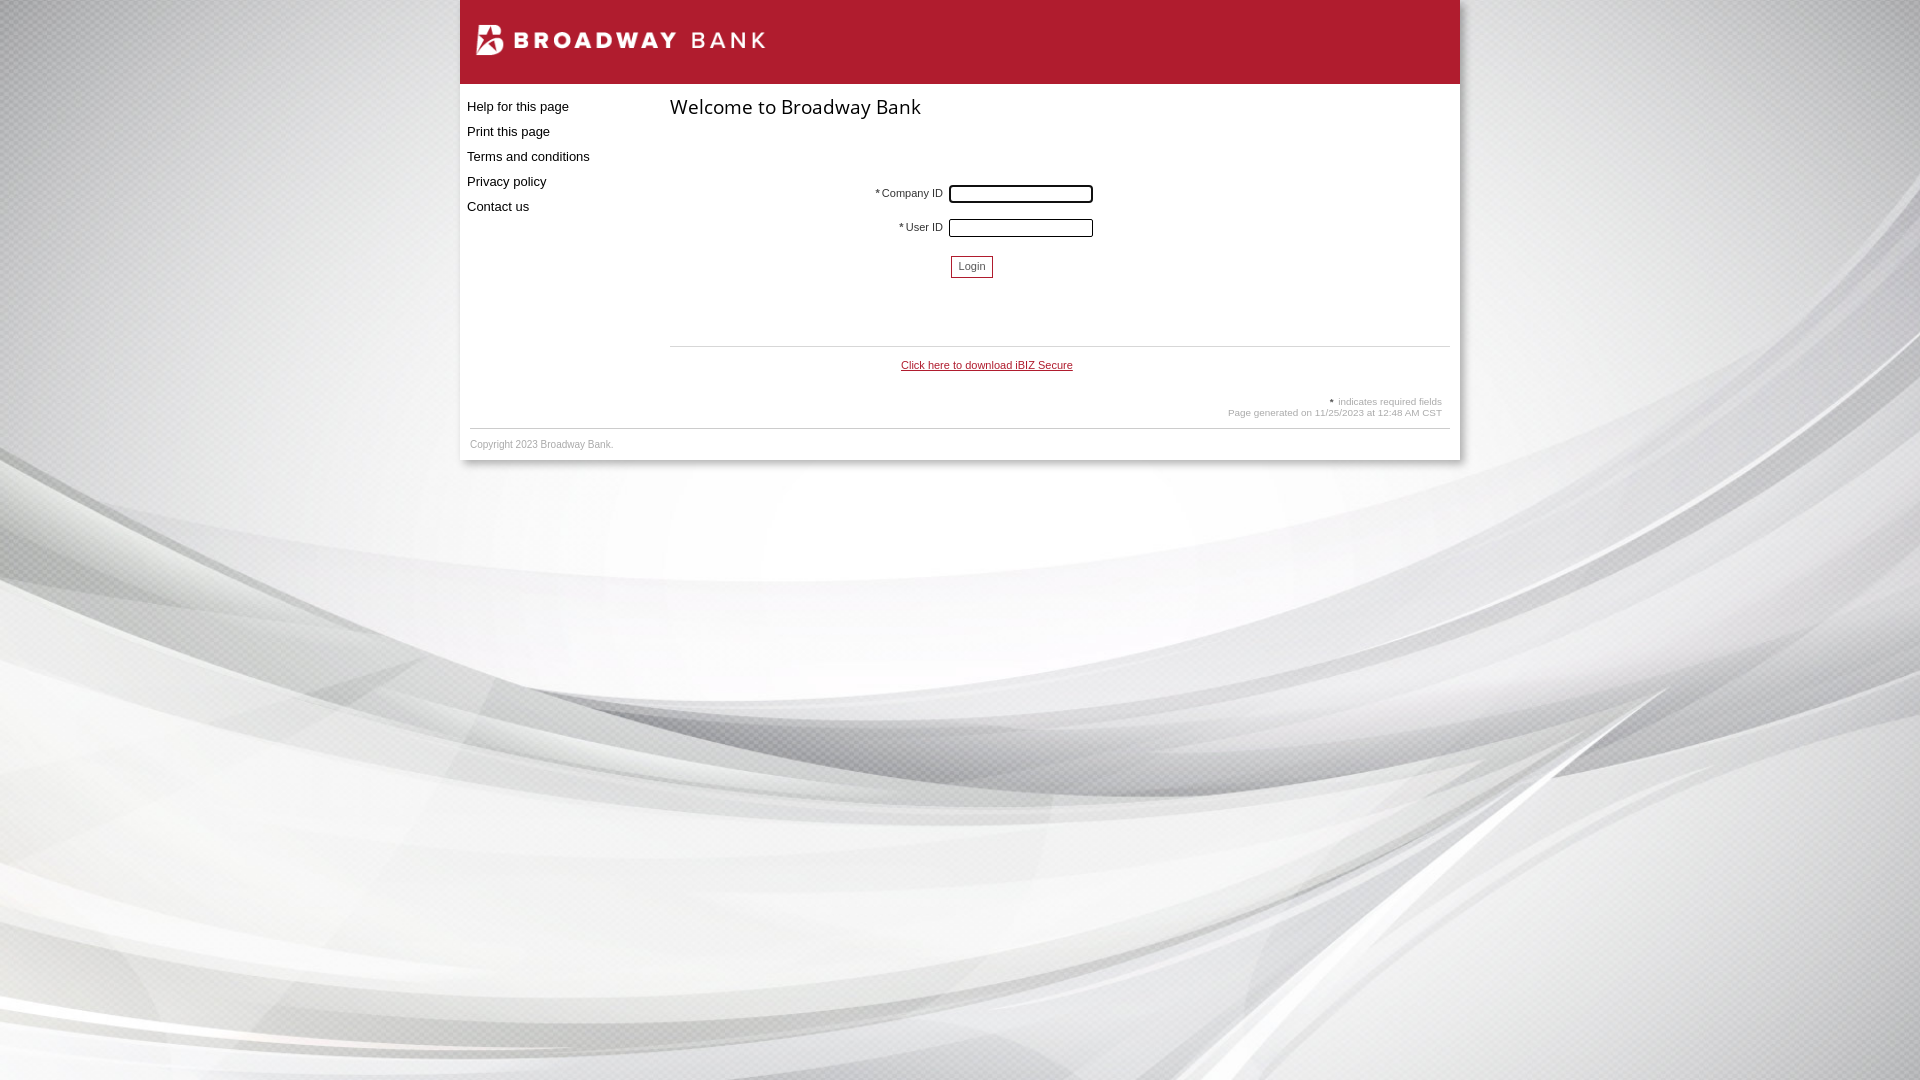 Image resolution: width=1920 pixels, height=1080 pixels. I want to click on Terms and conditions, so click(552, 156).